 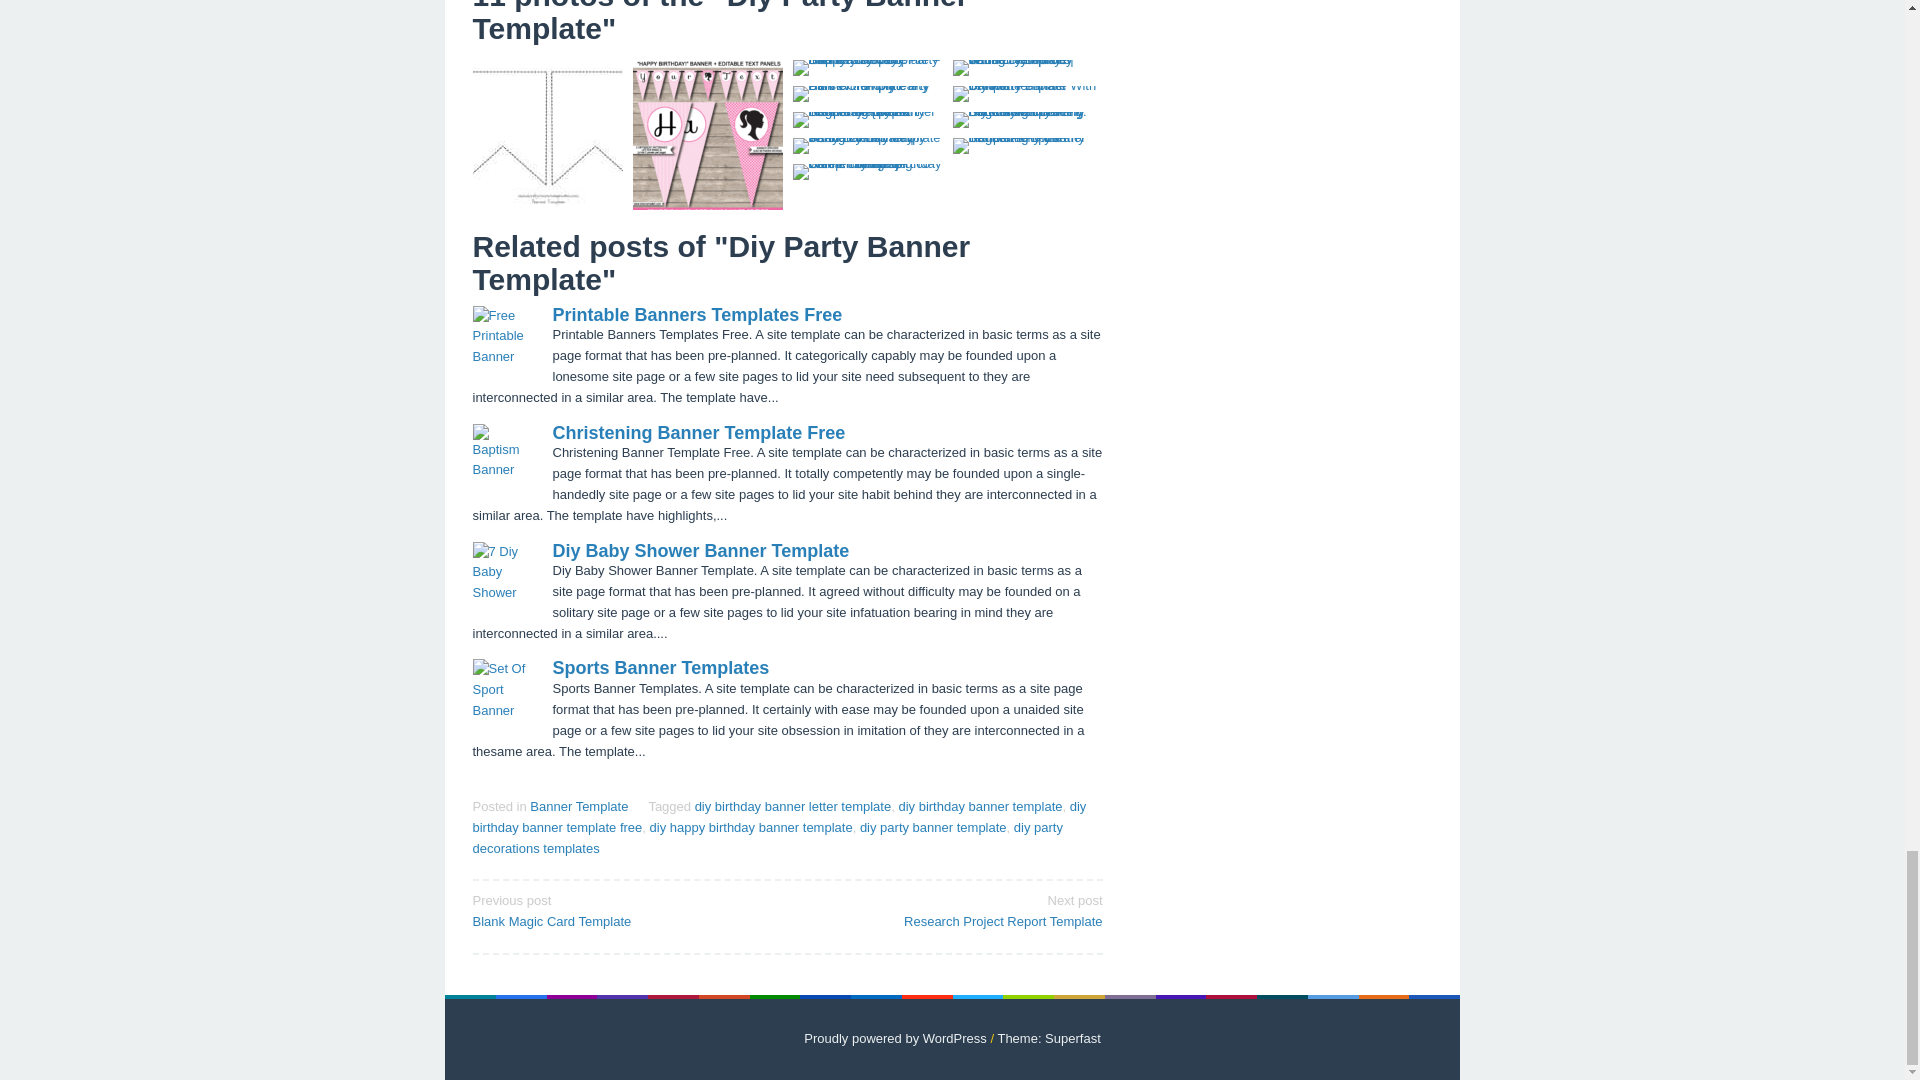 What do you see at coordinates (933, 826) in the screenshot?
I see `diy birthday banner letter template` at bounding box center [933, 826].